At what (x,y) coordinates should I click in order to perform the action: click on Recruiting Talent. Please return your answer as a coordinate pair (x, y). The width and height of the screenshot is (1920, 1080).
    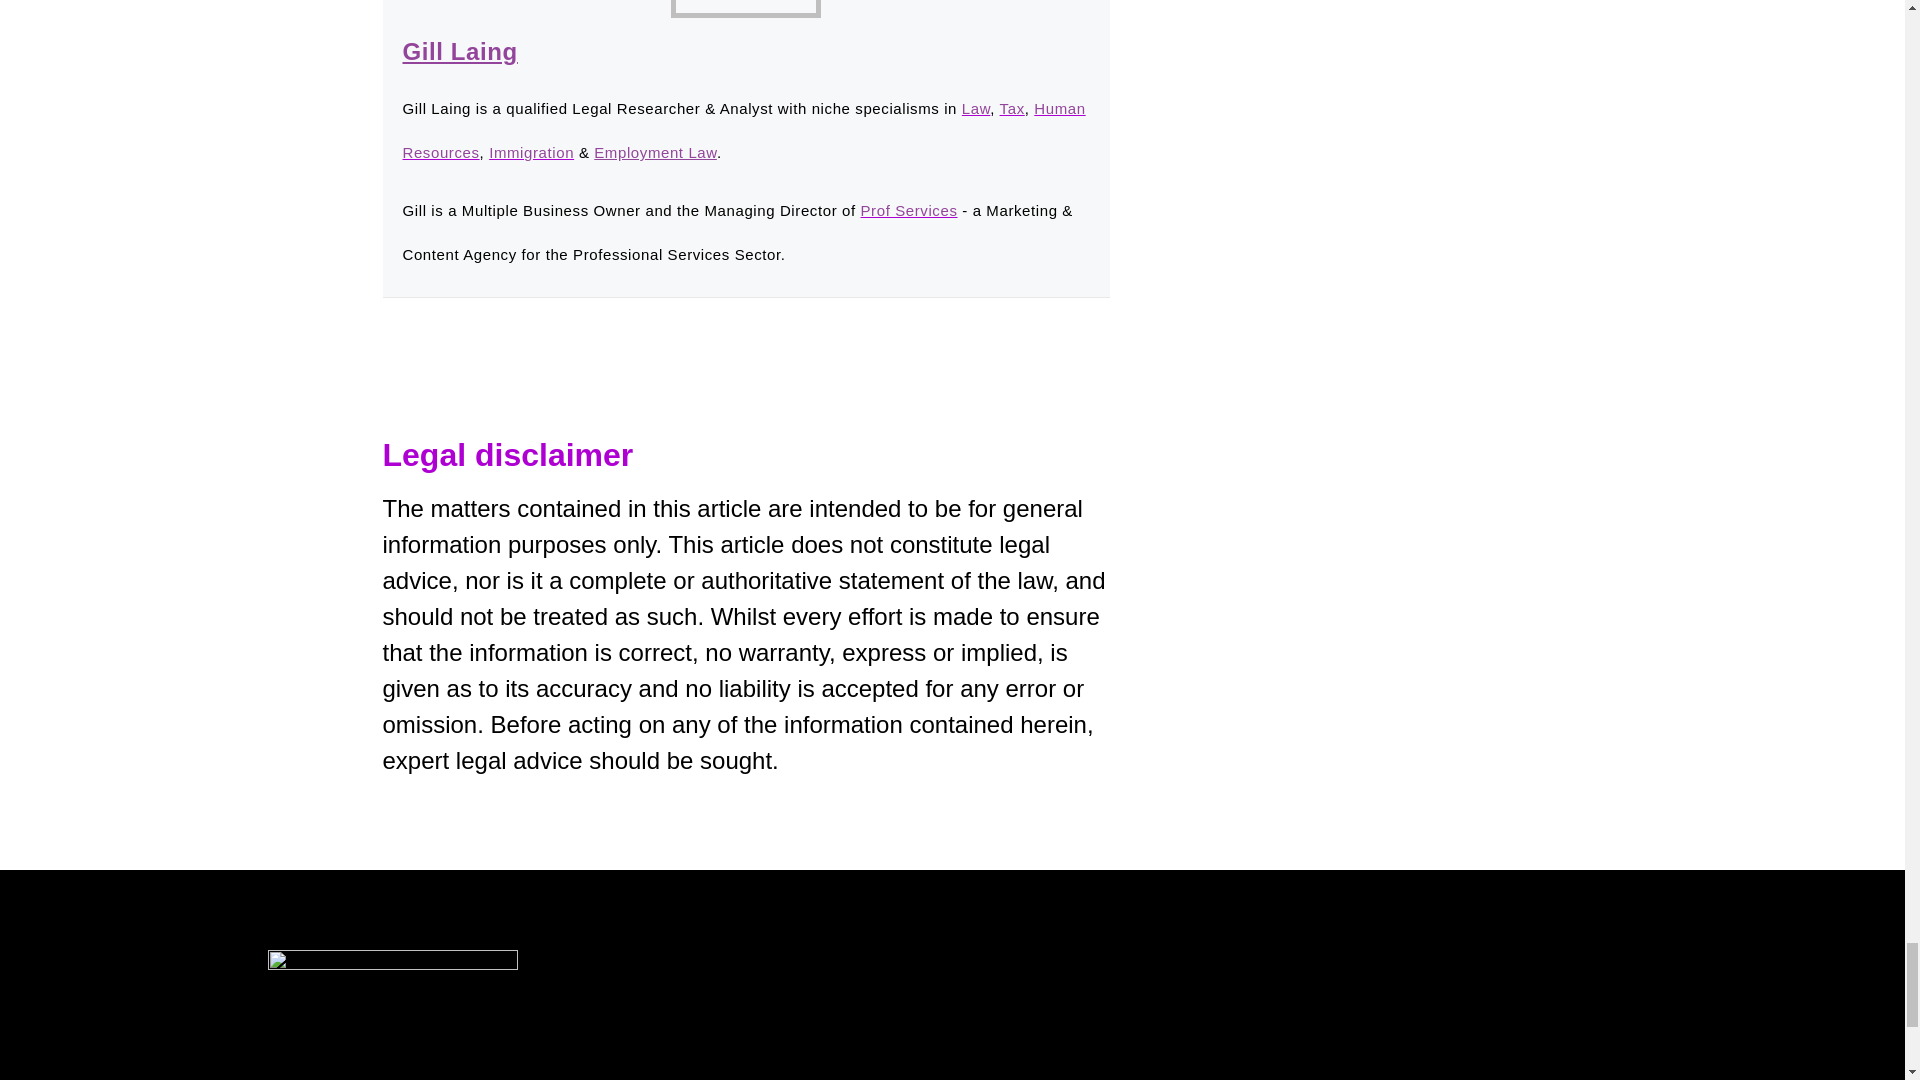
    Looking at the image, I should click on (375, 1075).